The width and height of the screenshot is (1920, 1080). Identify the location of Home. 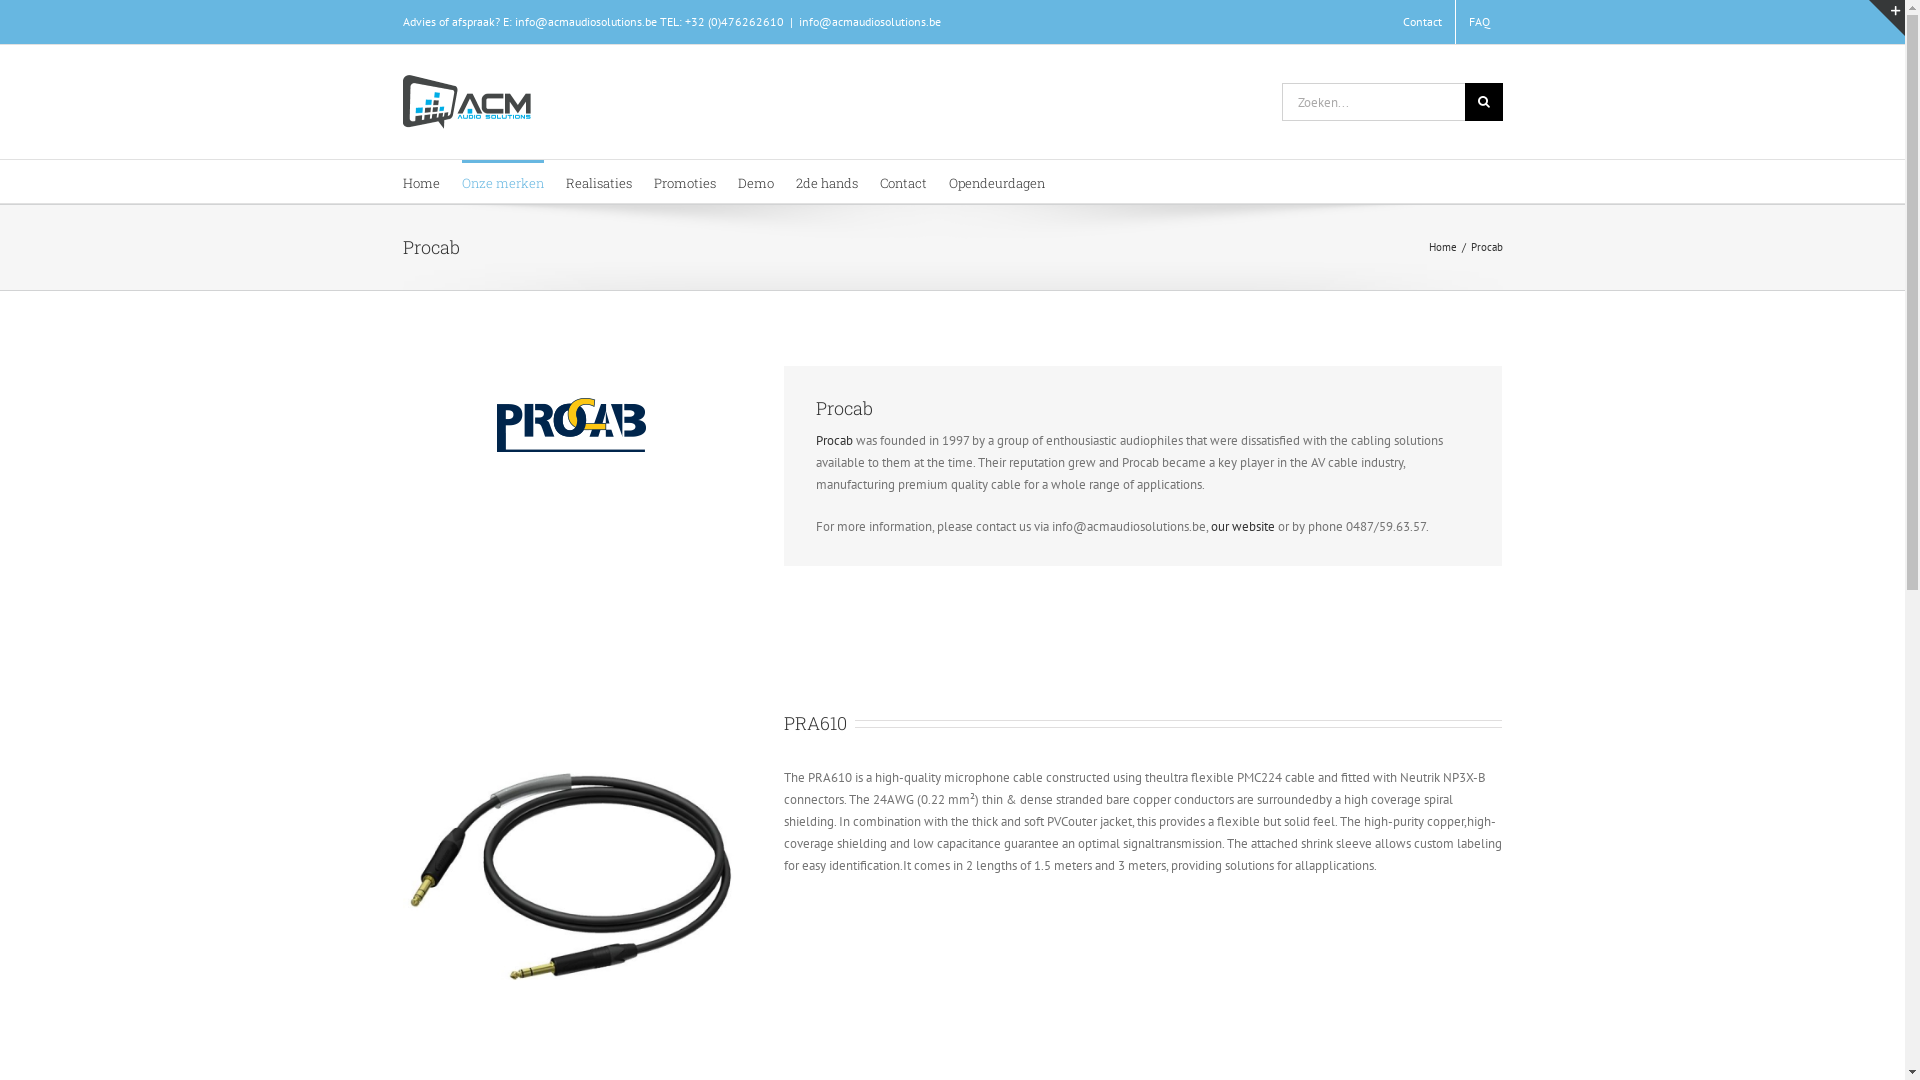
(420, 182).